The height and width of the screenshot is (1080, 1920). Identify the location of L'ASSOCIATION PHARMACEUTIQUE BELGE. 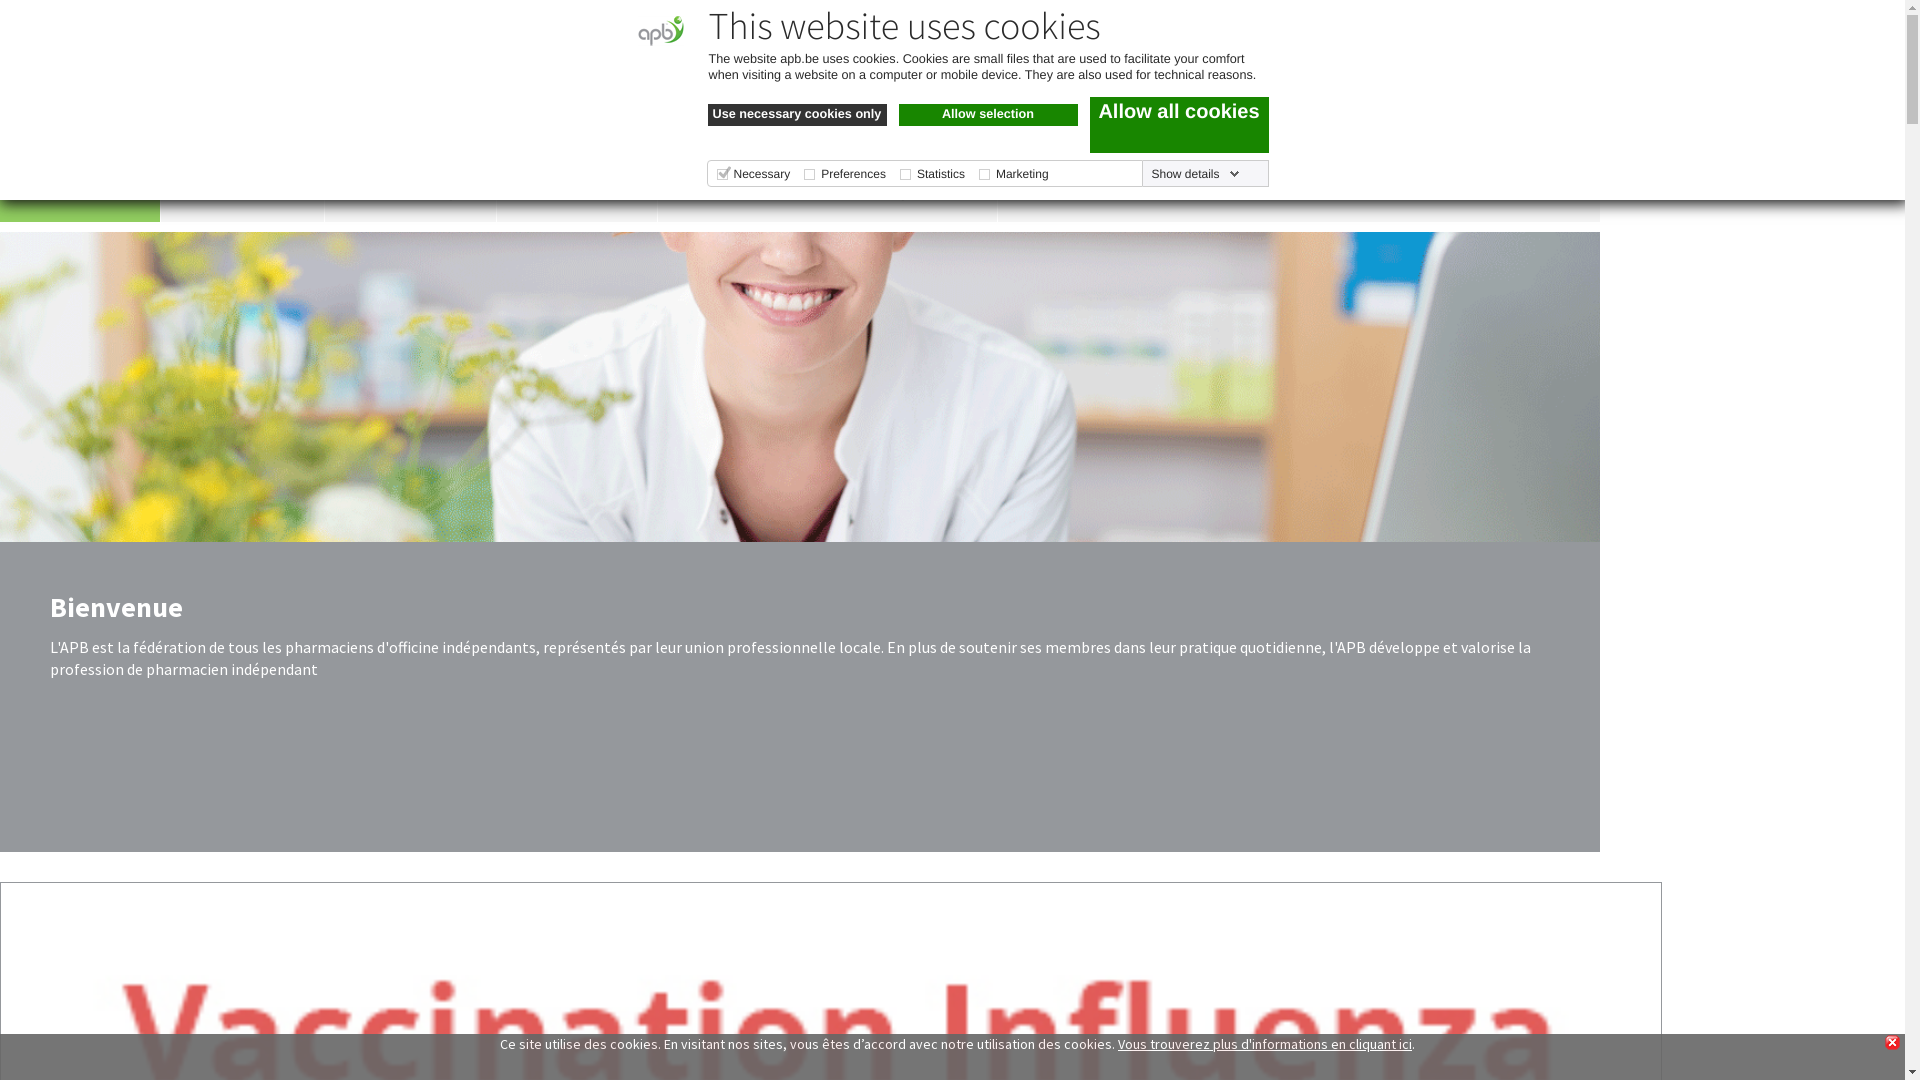
(828, 192).